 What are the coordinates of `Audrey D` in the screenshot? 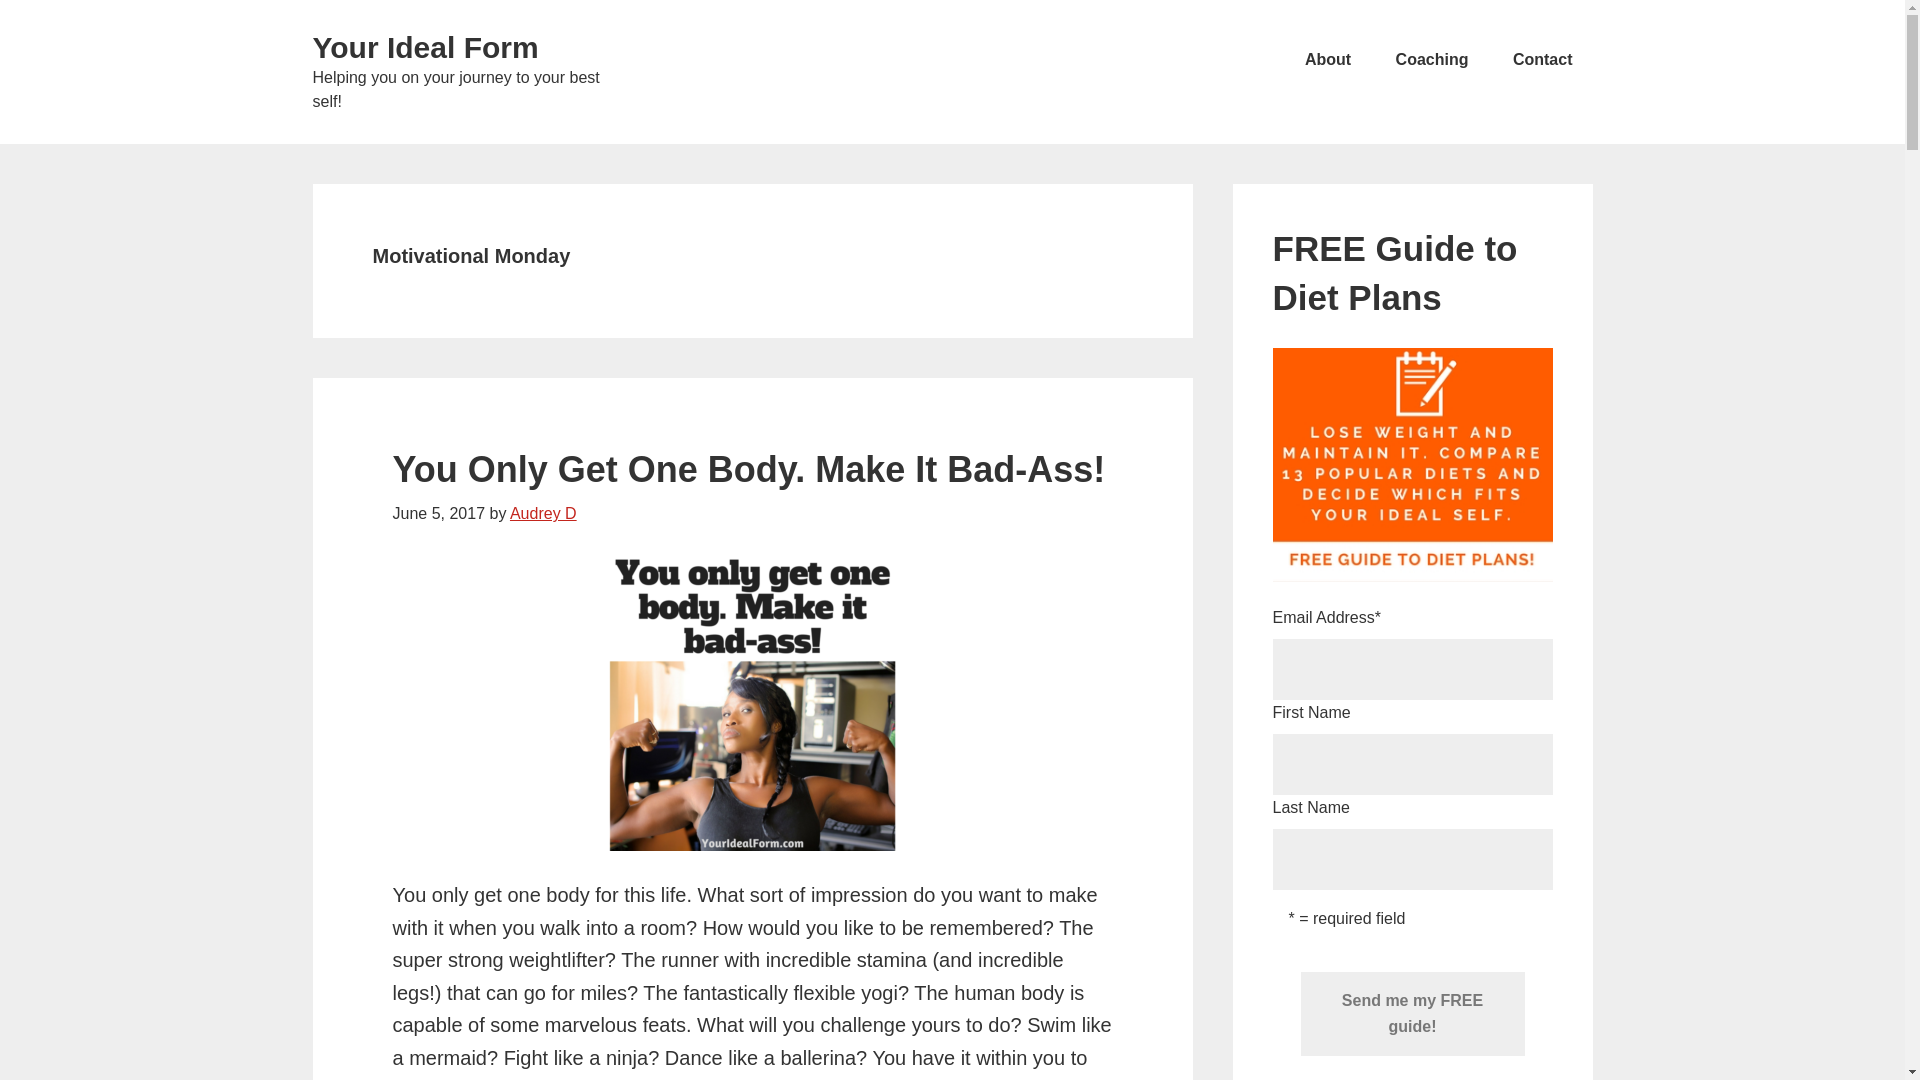 It's located at (544, 513).